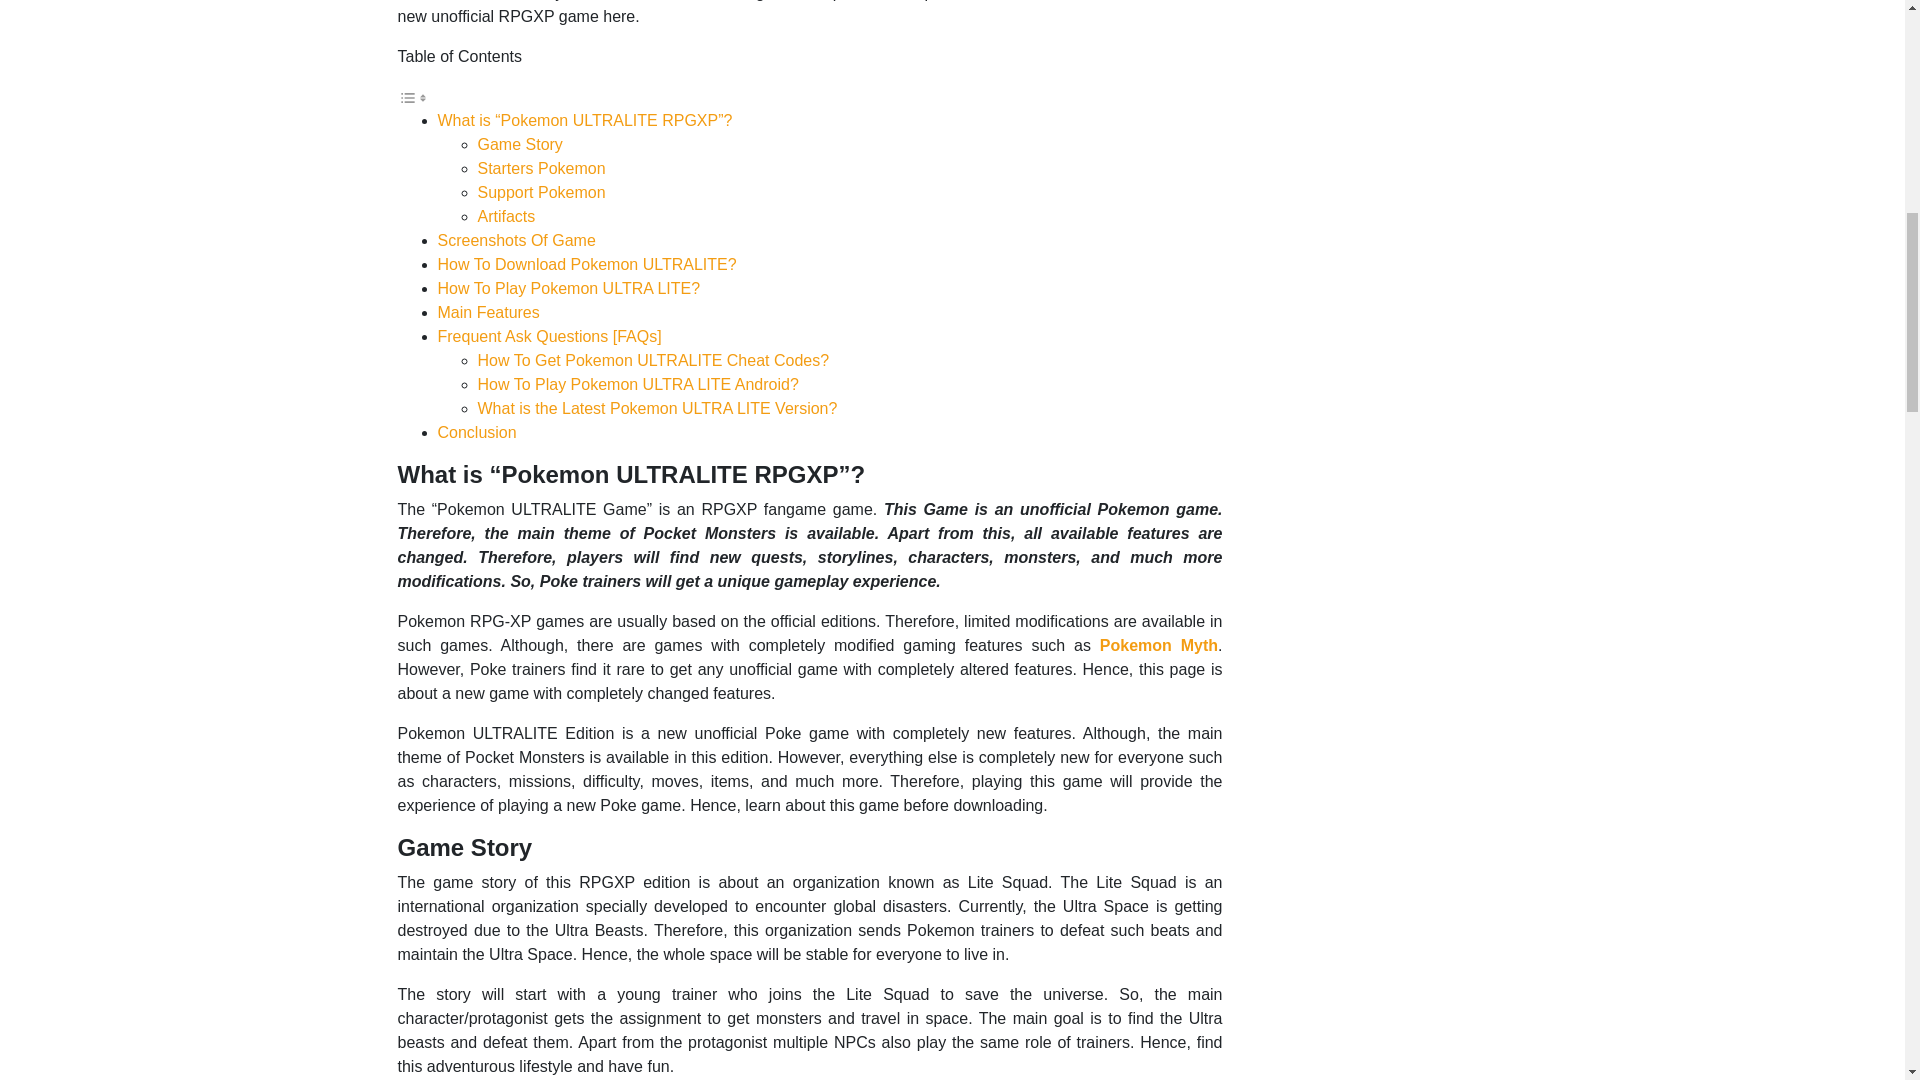  What do you see at coordinates (516, 240) in the screenshot?
I see `Screenshots Of Game` at bounding box center [516, 240].